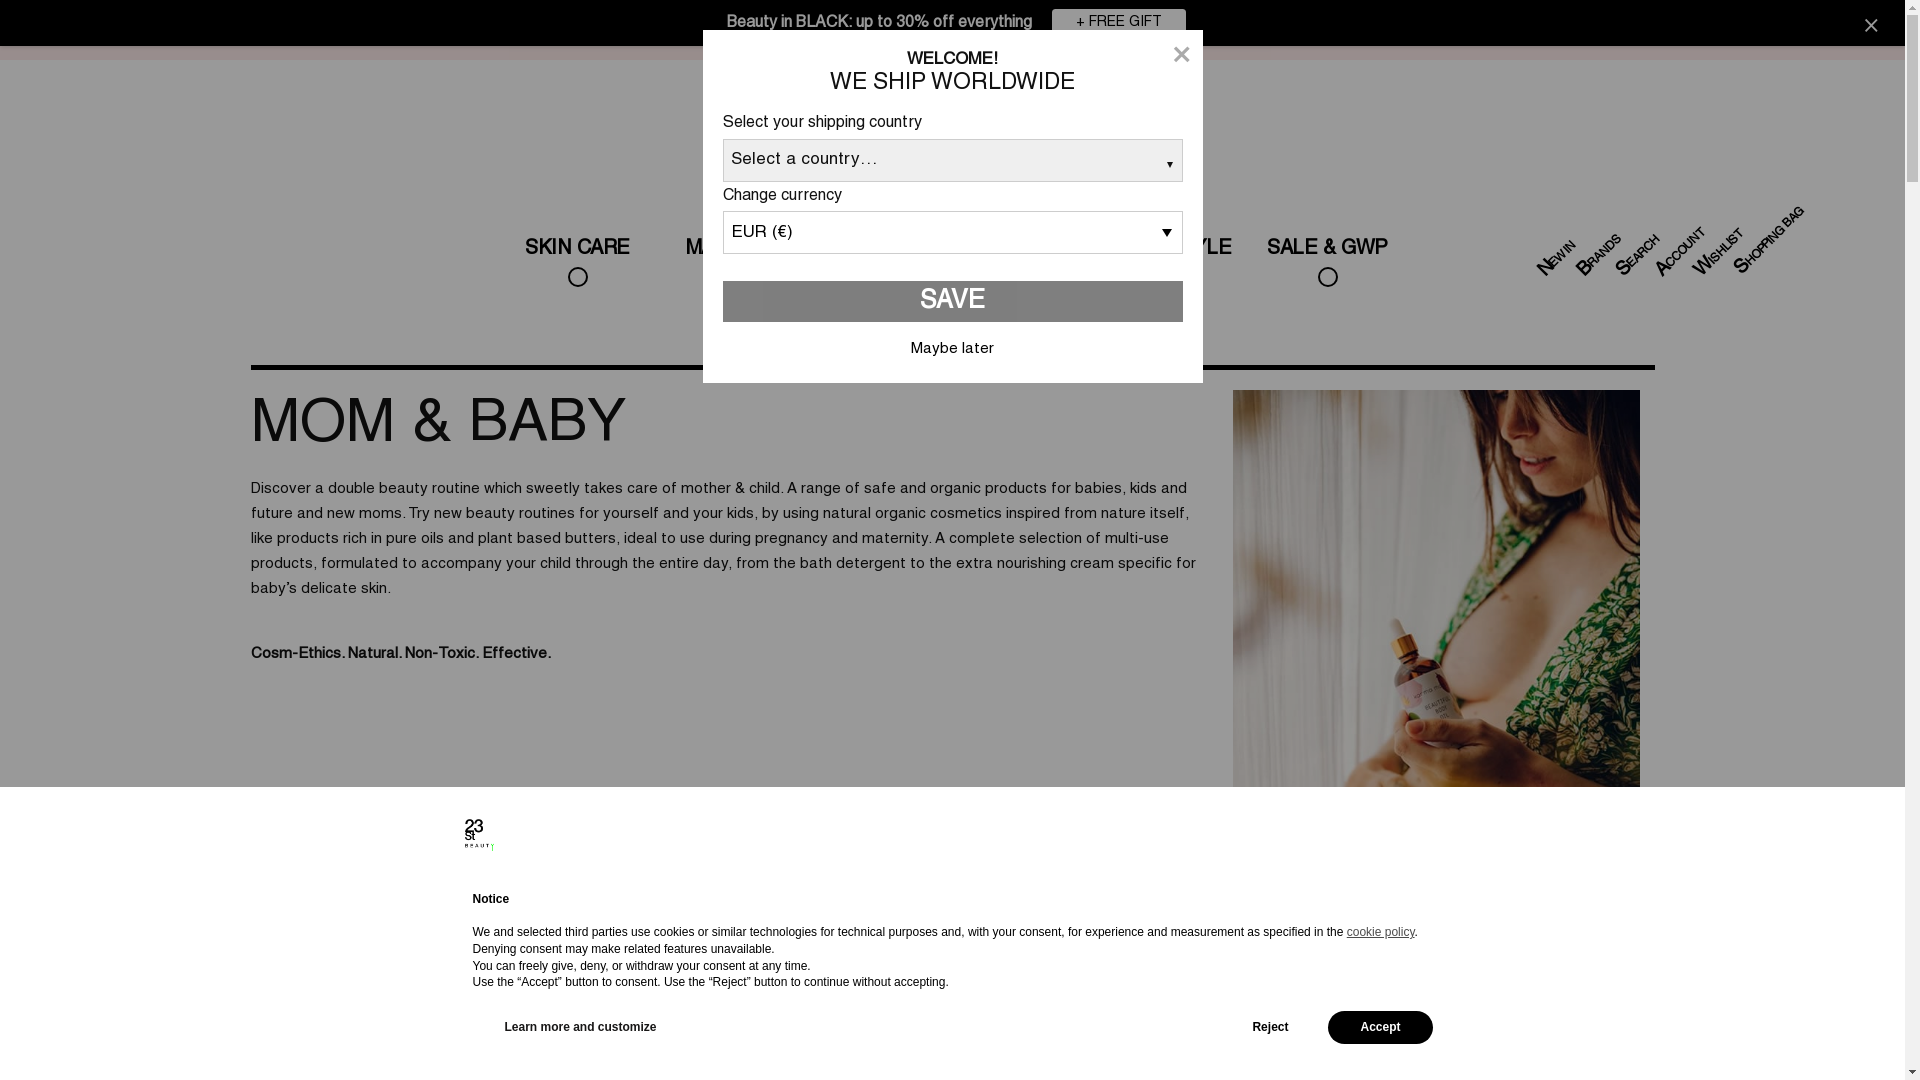  I want to click on Bath & Shower, so click(322, 953).